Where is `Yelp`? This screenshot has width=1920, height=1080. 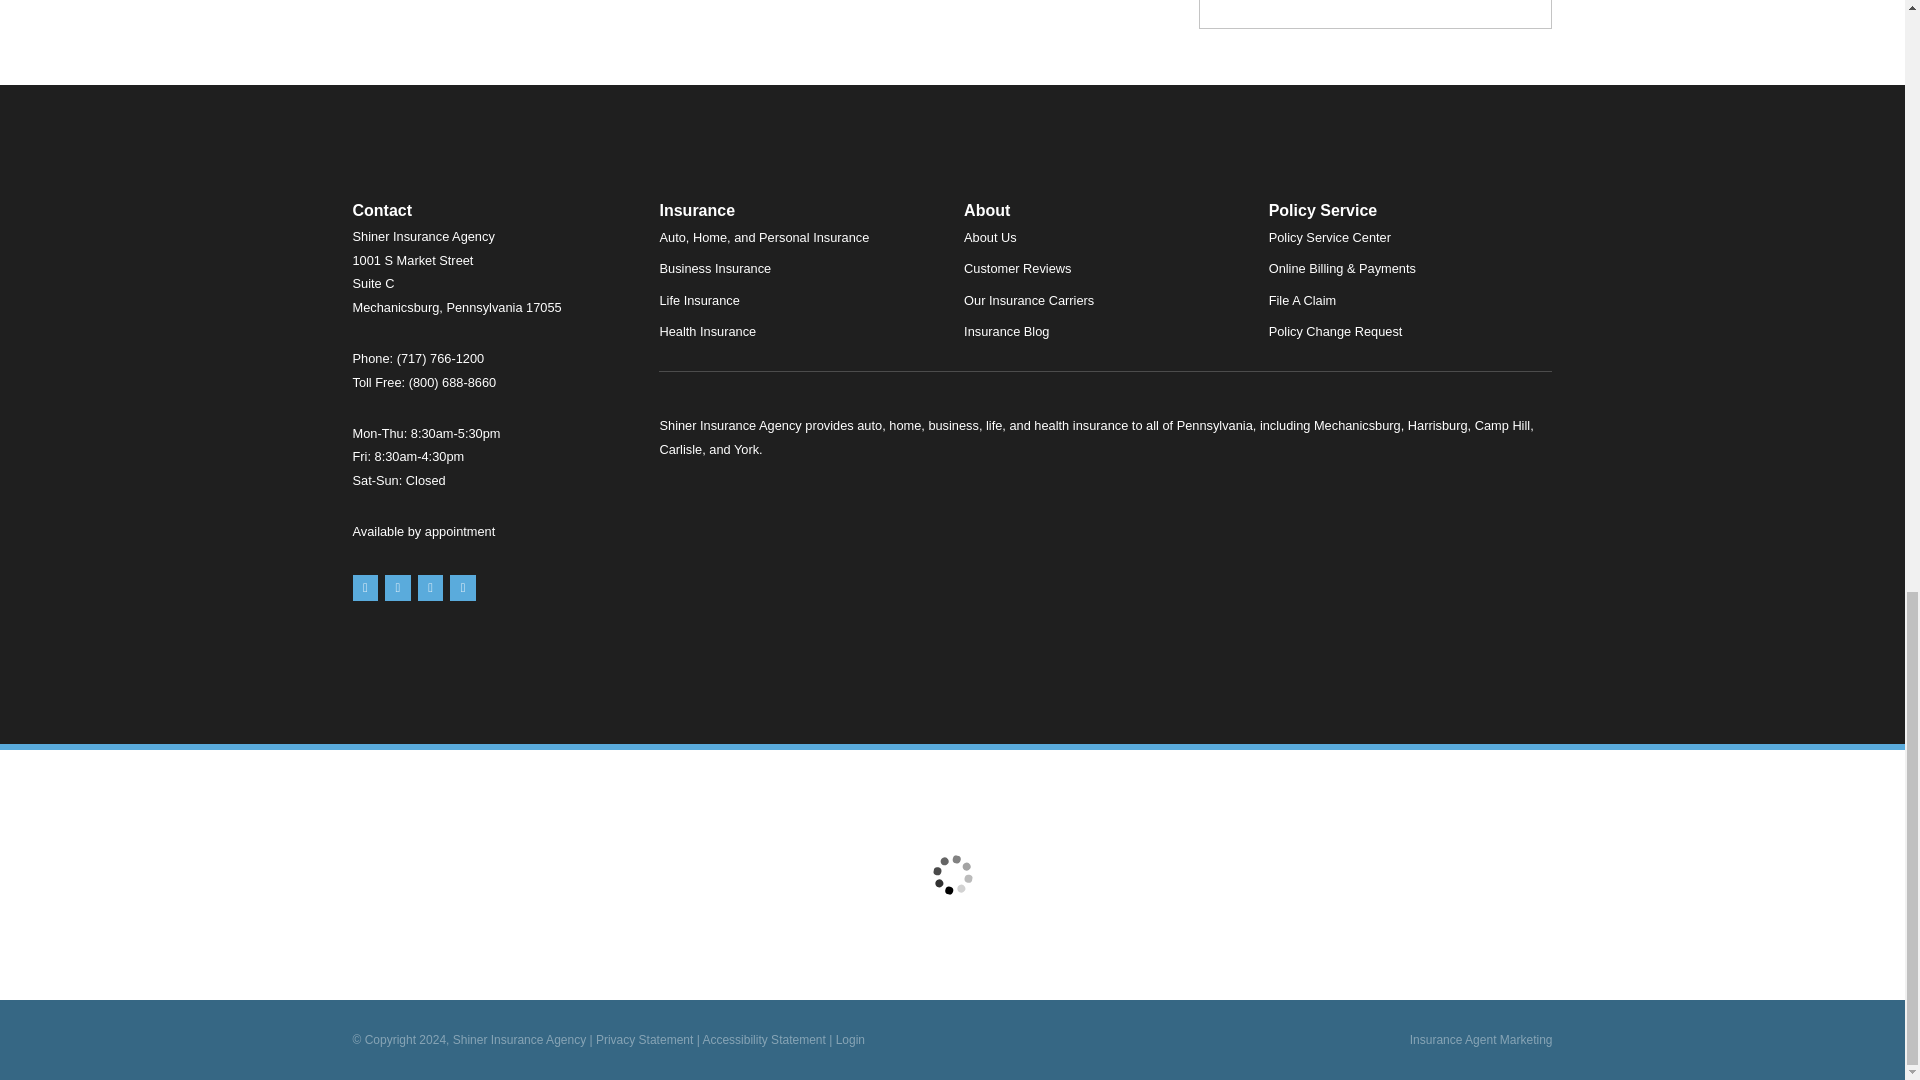
Yelp is located at coordinates (398, 587).